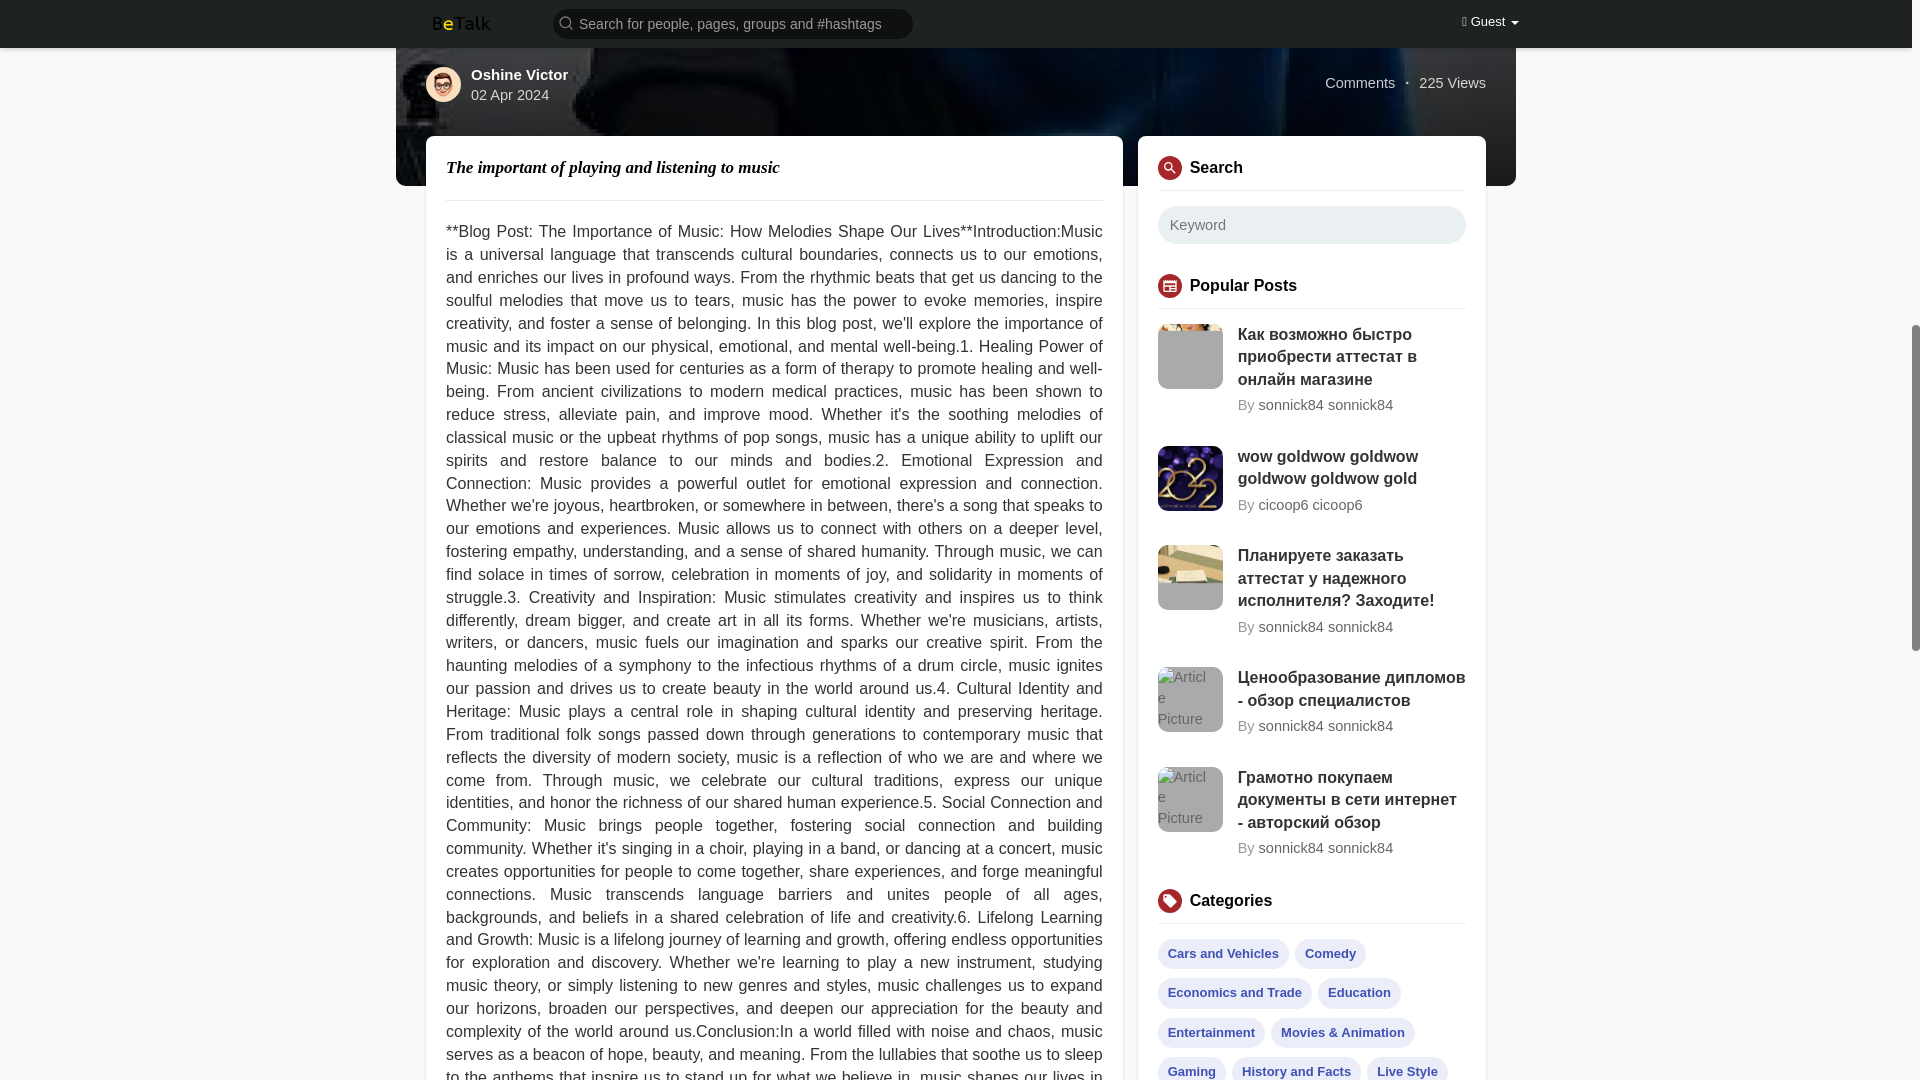 The height and width of the screenshot is (1080, 1920). Describe the element at coordinates (1326, 726) in the screenshot. I see `sonnick84 sonnick84` at that location.